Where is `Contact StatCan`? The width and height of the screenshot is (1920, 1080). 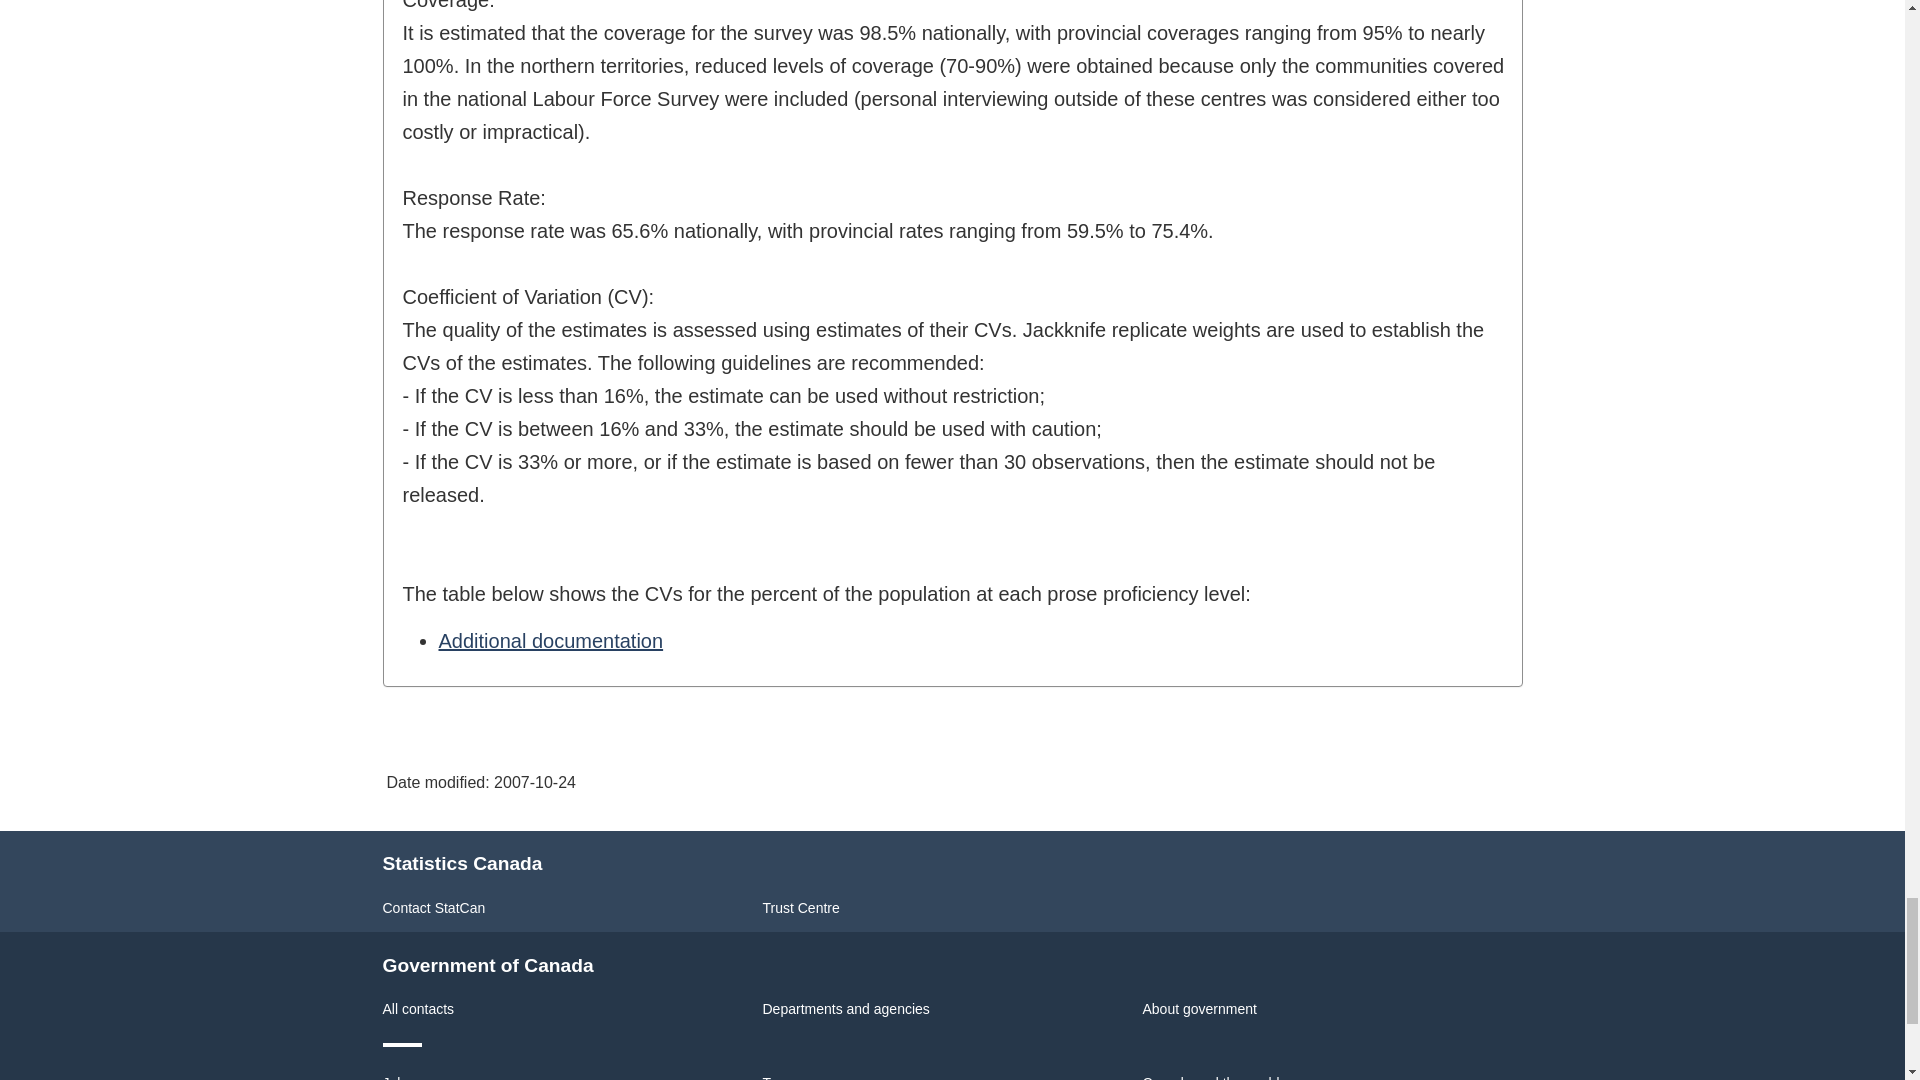 Contact StatCan is located at coordinates (434, 907).